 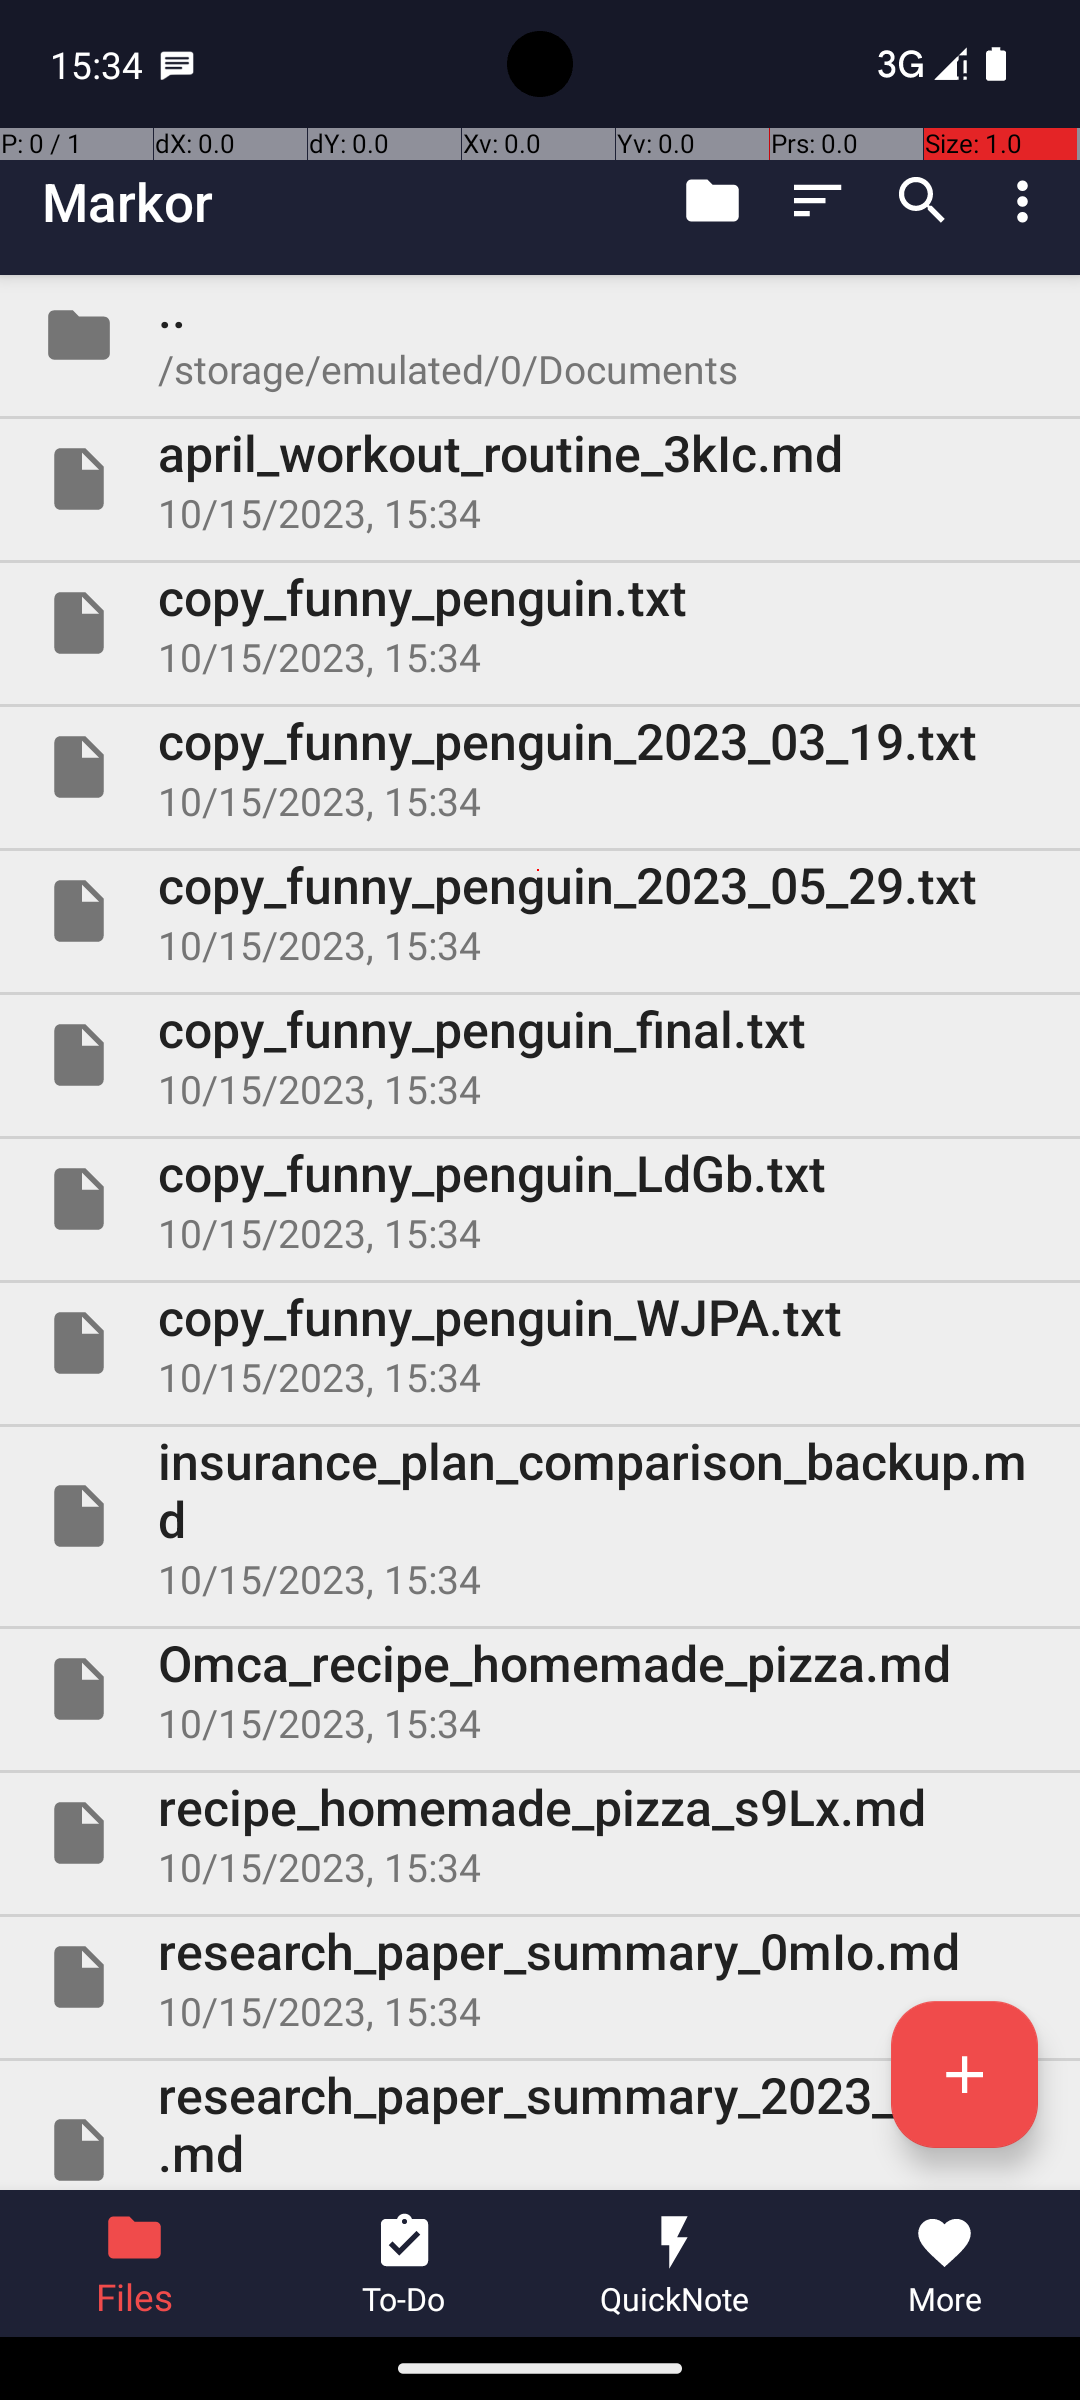 I want to click on File Omca_recipe_homemade_pizza.md , so click(x=540, y=1689).